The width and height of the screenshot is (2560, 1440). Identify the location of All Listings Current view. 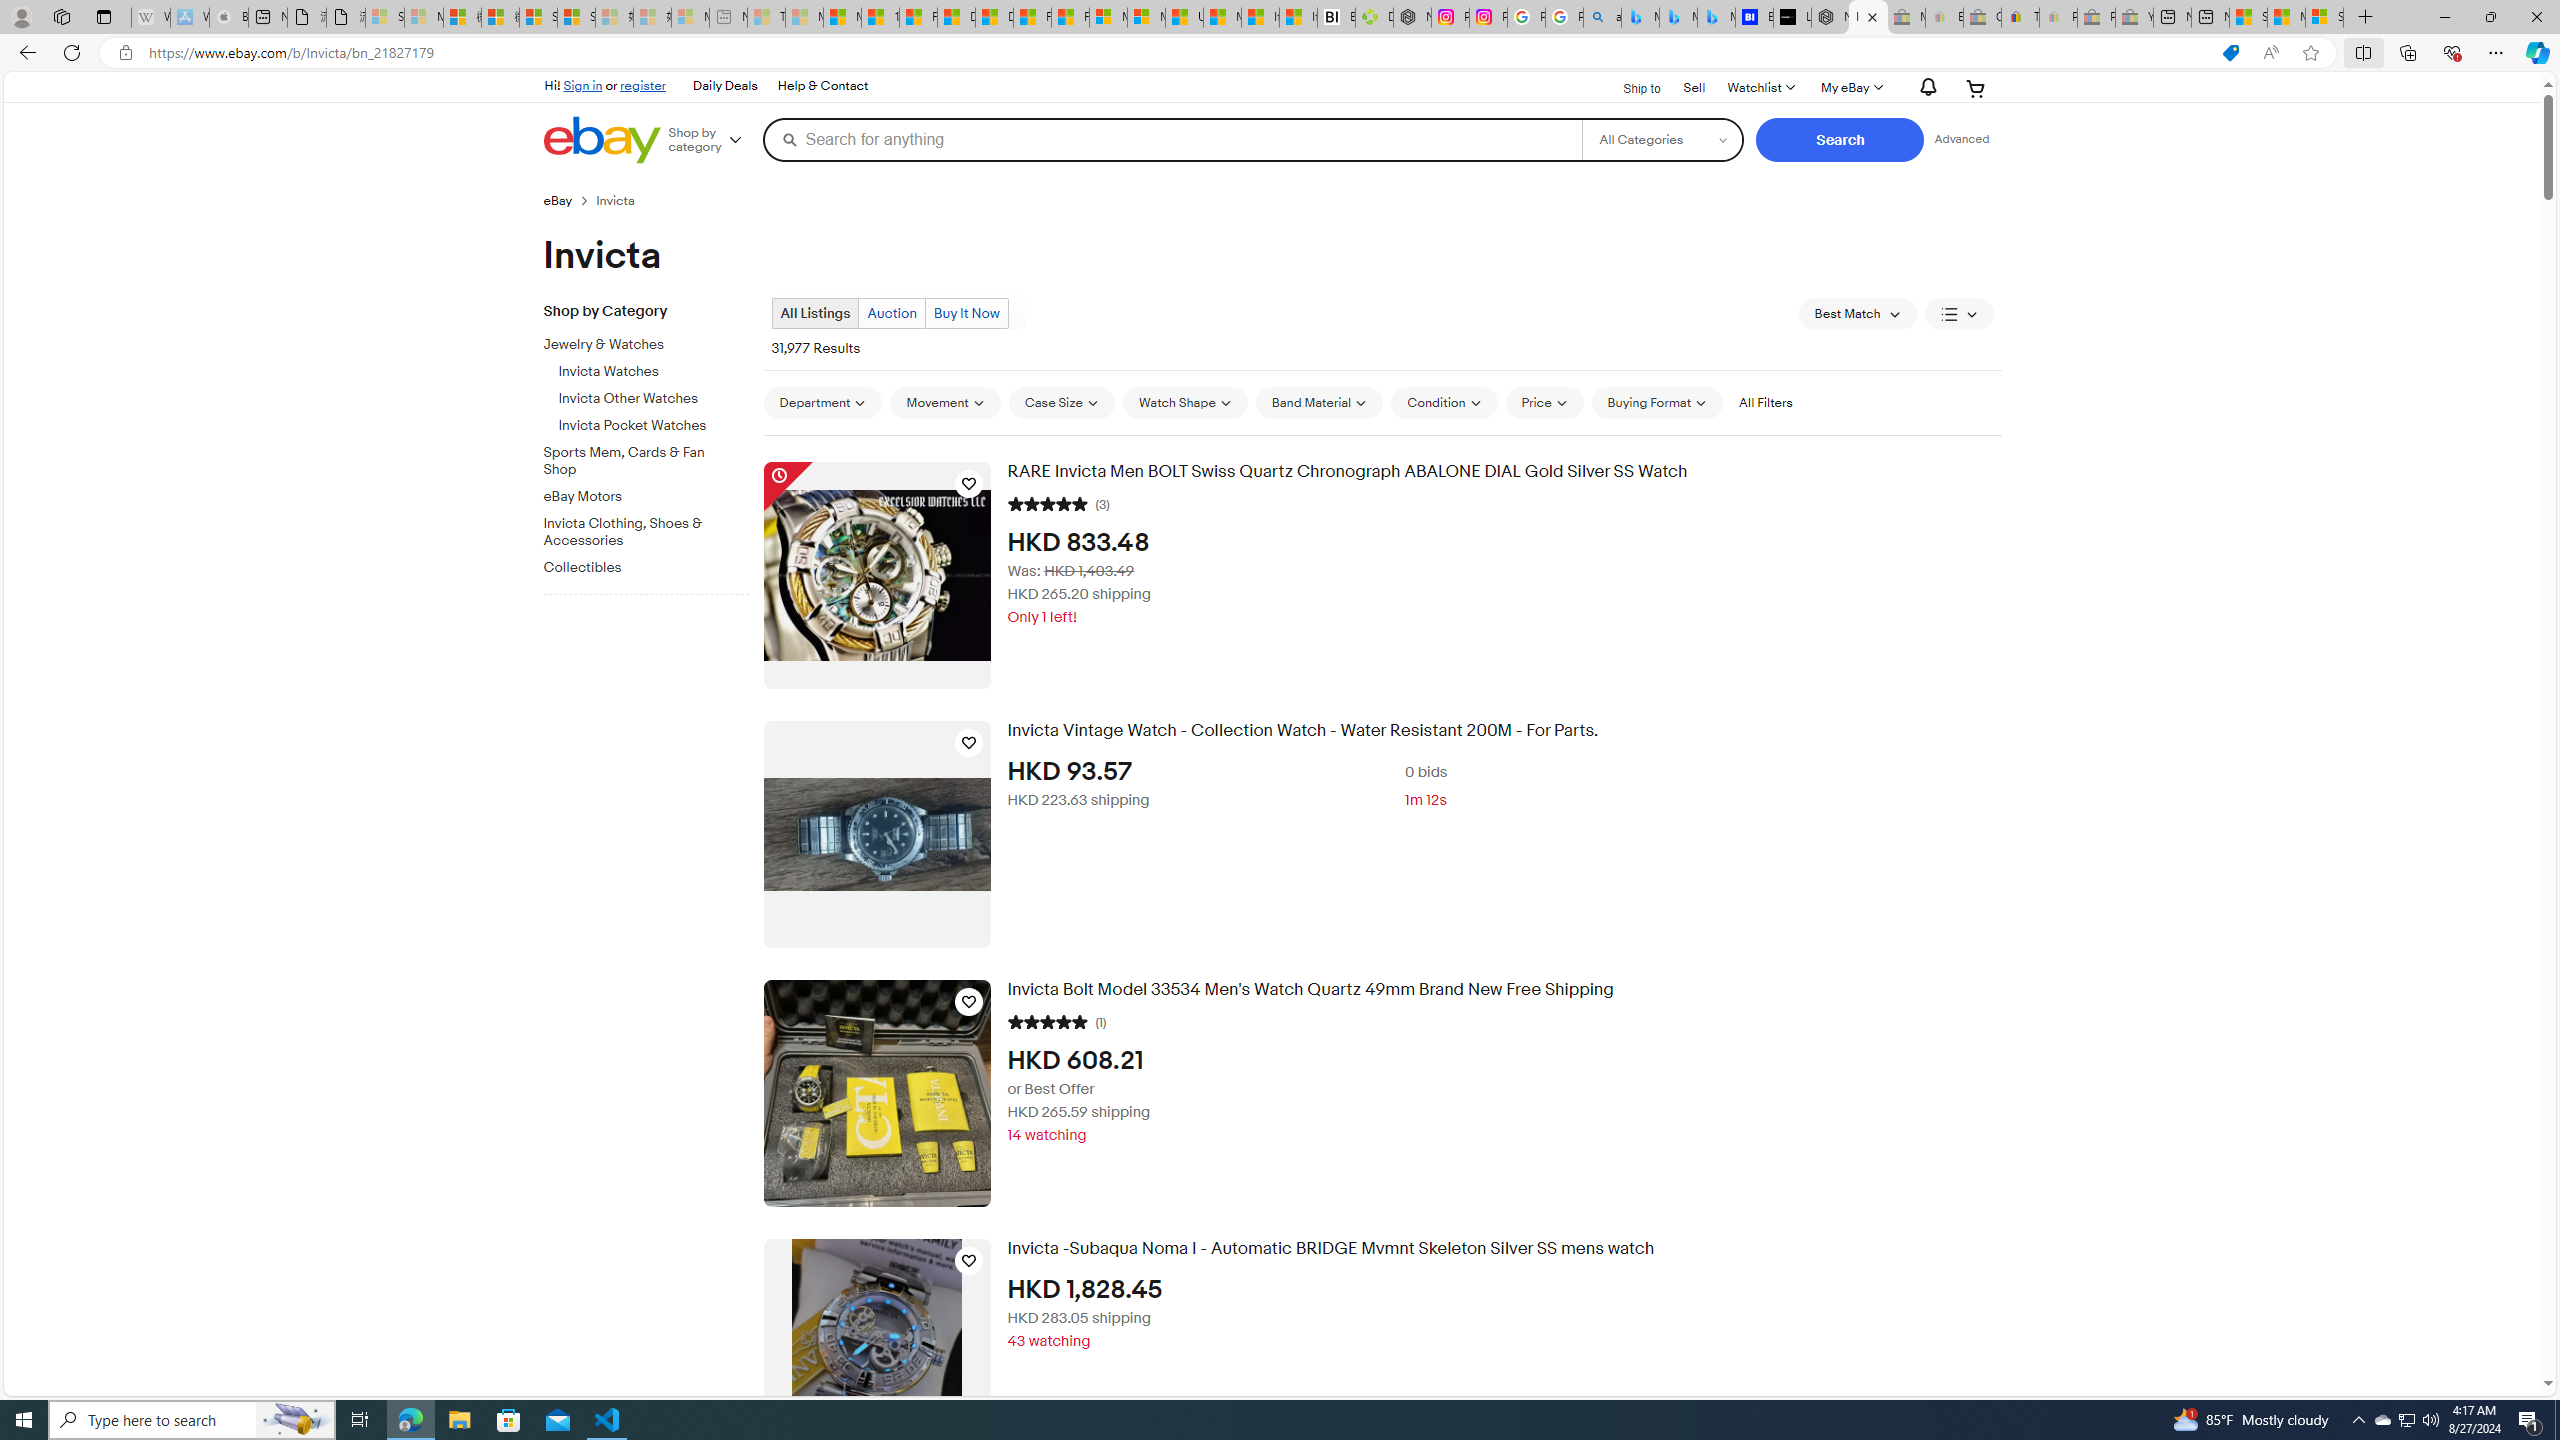
(816, 314).